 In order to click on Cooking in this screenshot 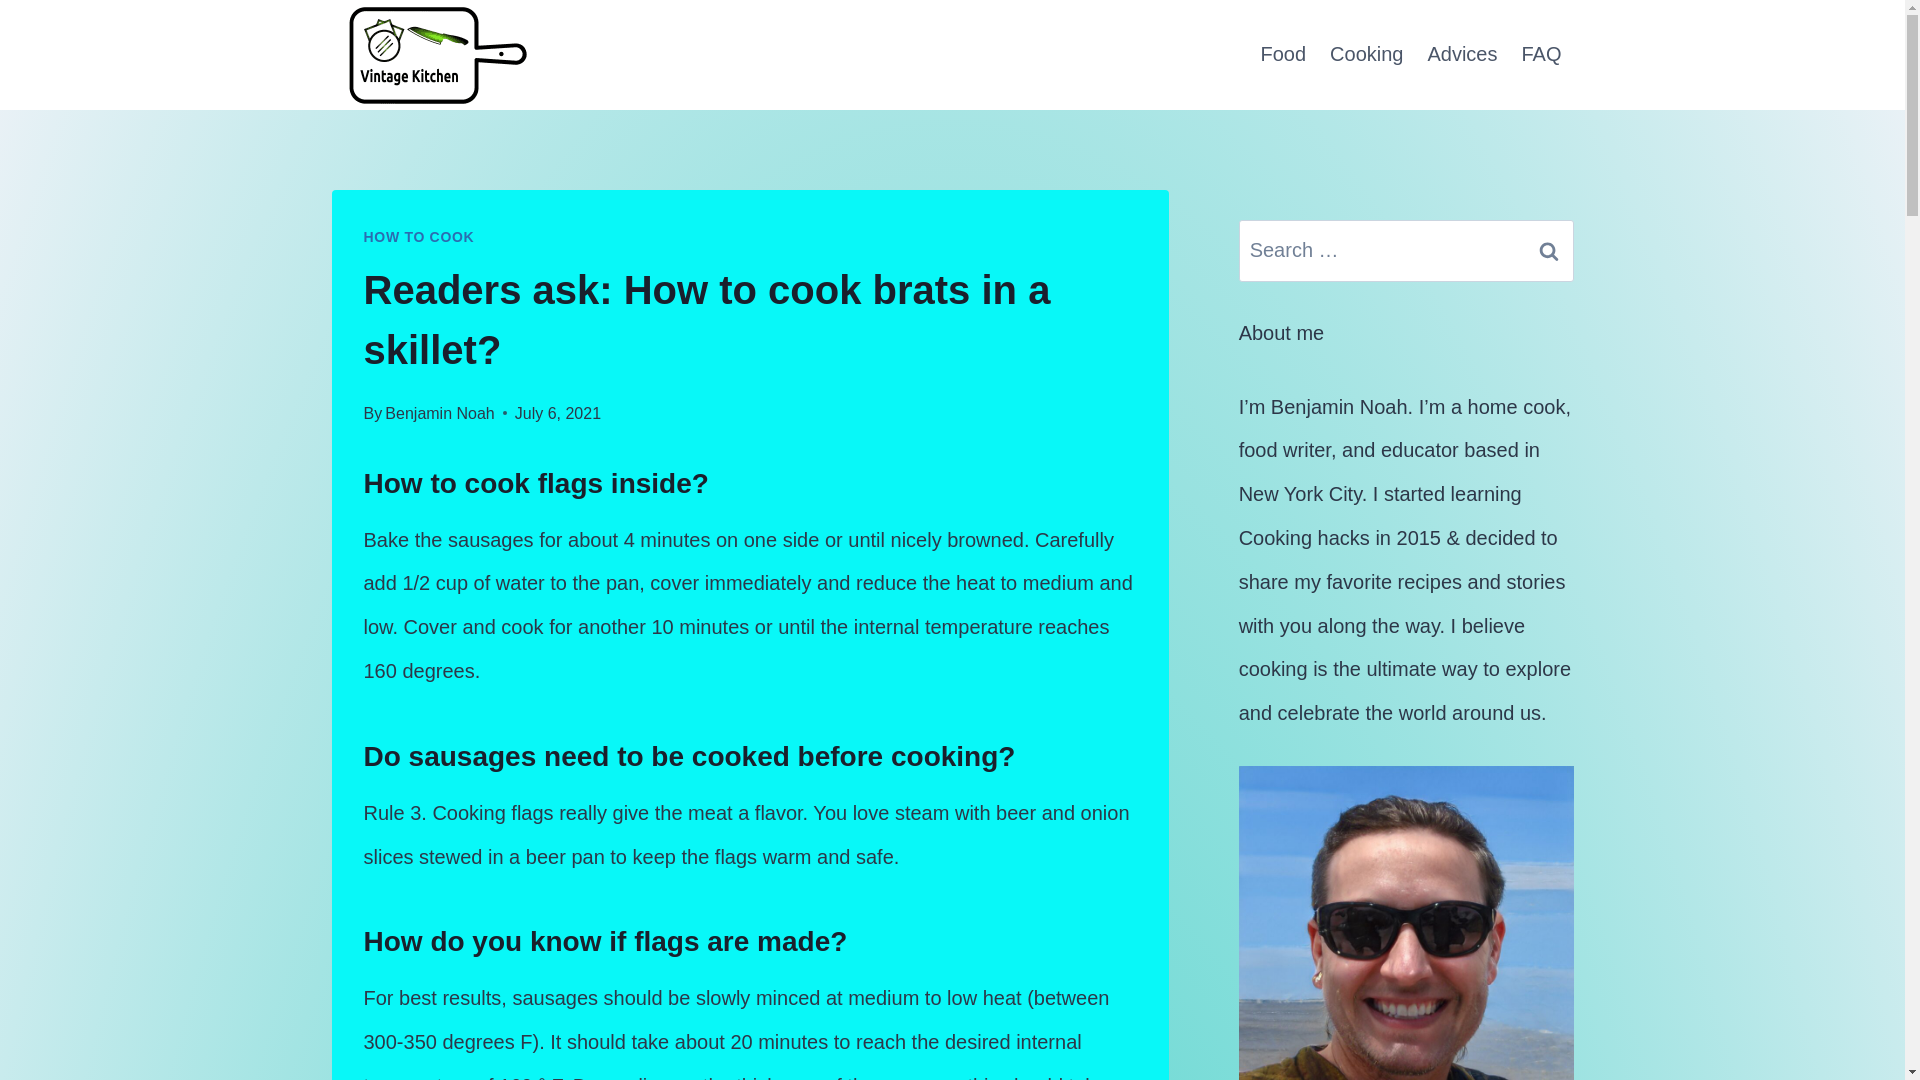, I will do `click(1366, 54)`.